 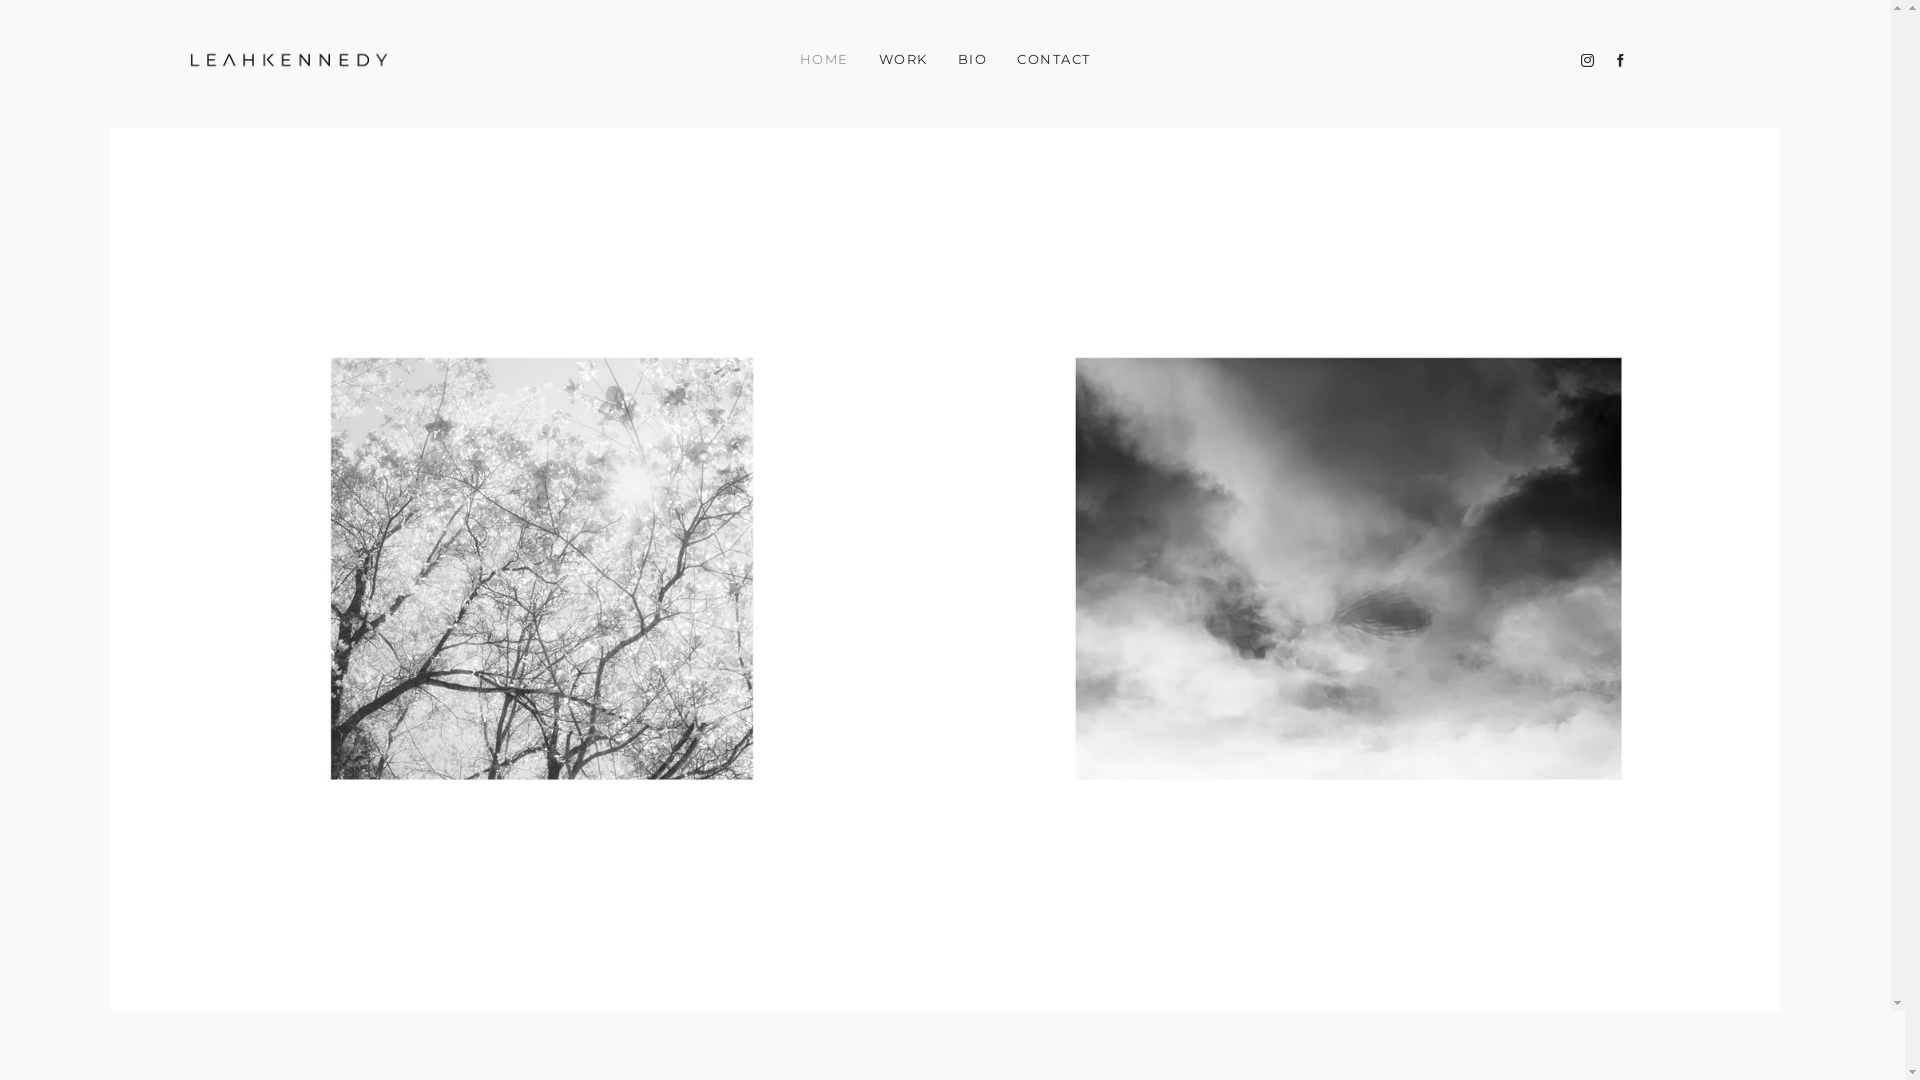 What do you see at coordinates (972, 60) in the screenshot?
I see `BIO` at bounding box center [972, 60].